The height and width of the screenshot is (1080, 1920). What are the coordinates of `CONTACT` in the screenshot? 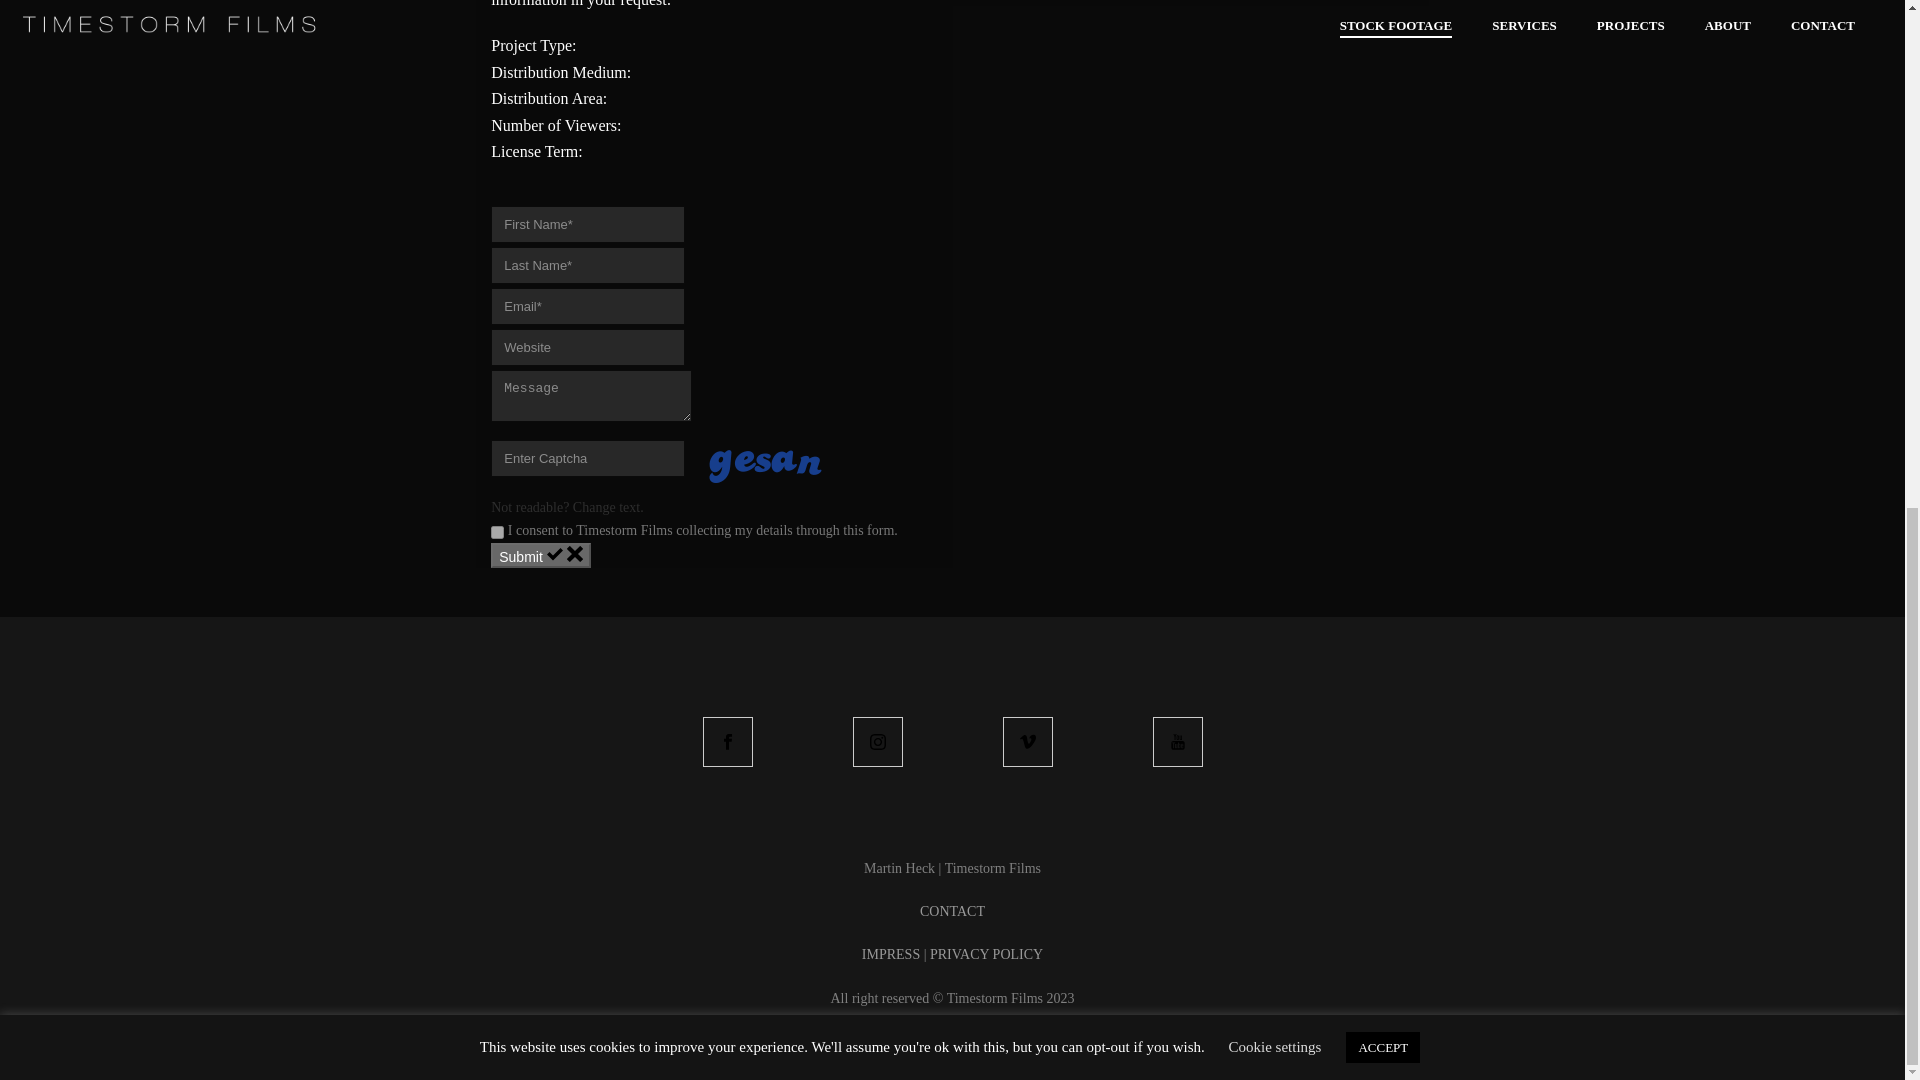 It's located at (952, 911).